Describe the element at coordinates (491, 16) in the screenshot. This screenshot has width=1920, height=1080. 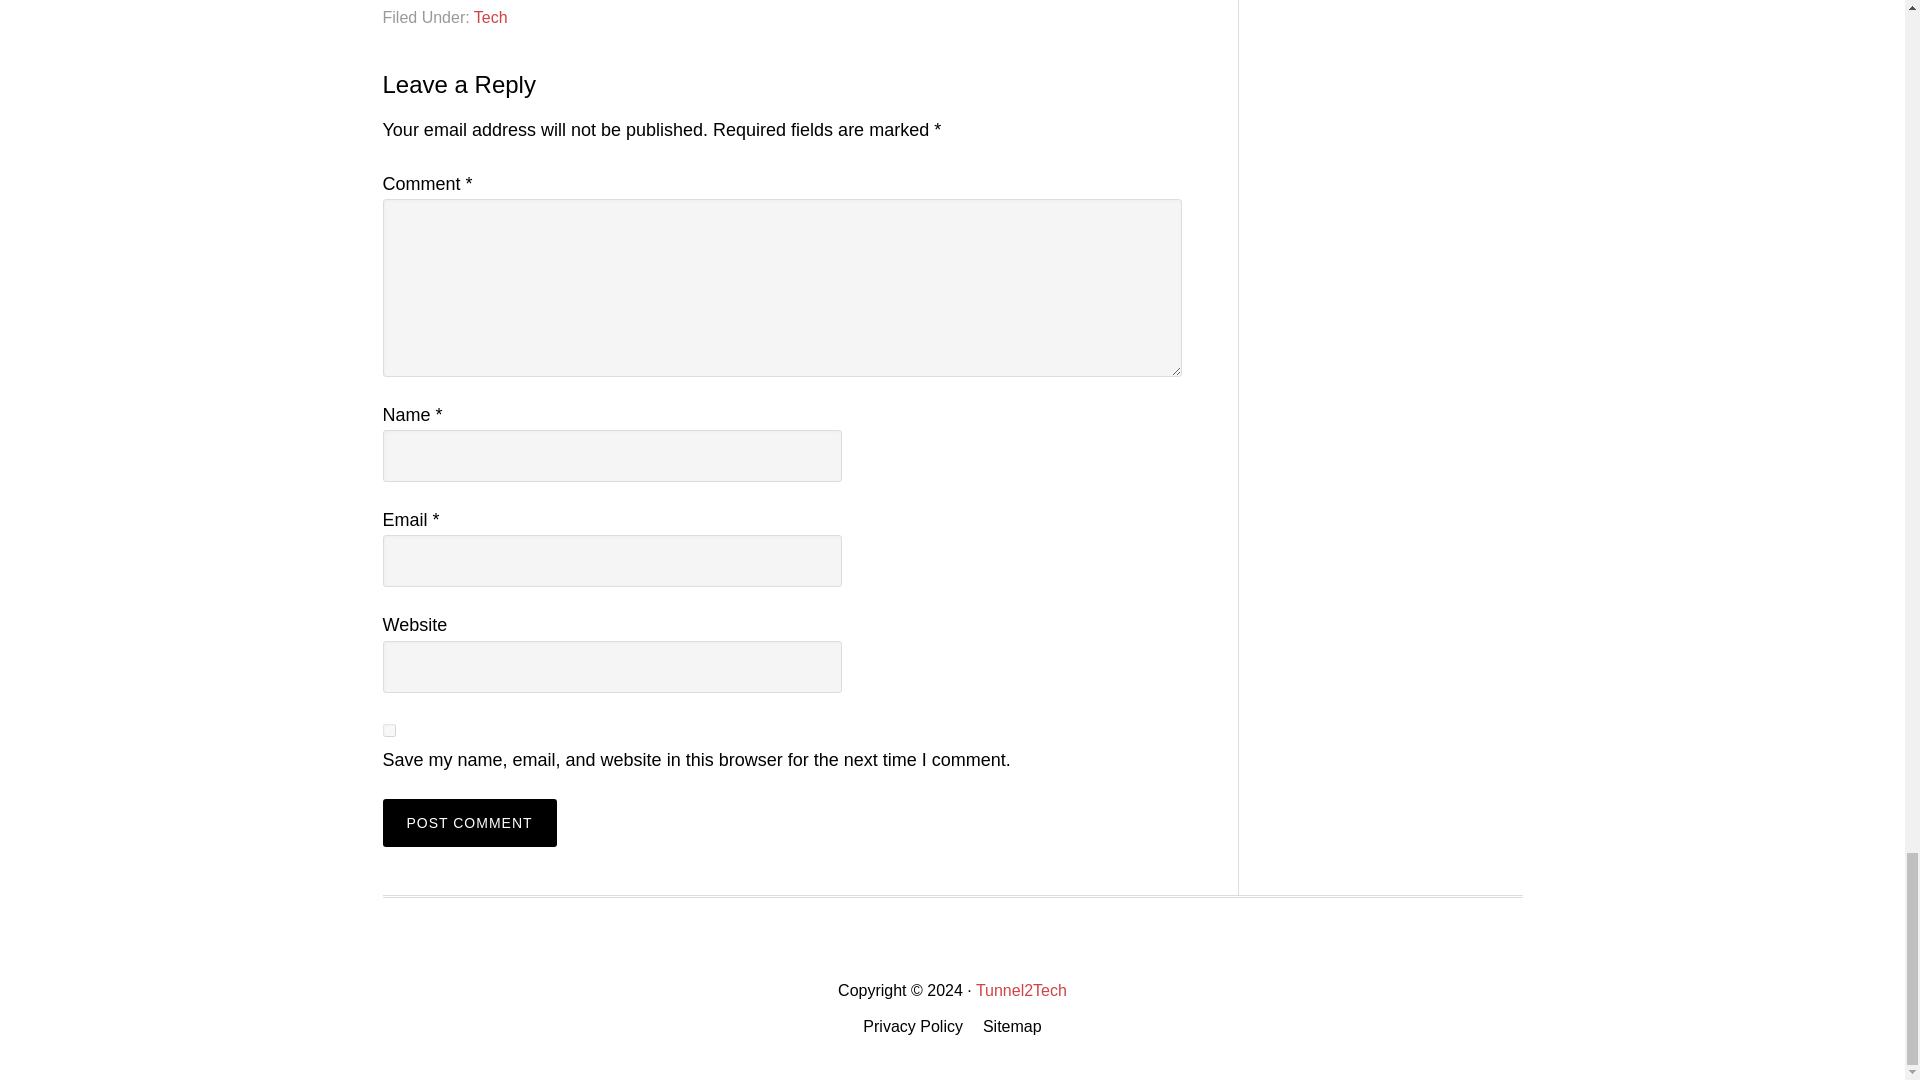
I see `Tech` at that location.